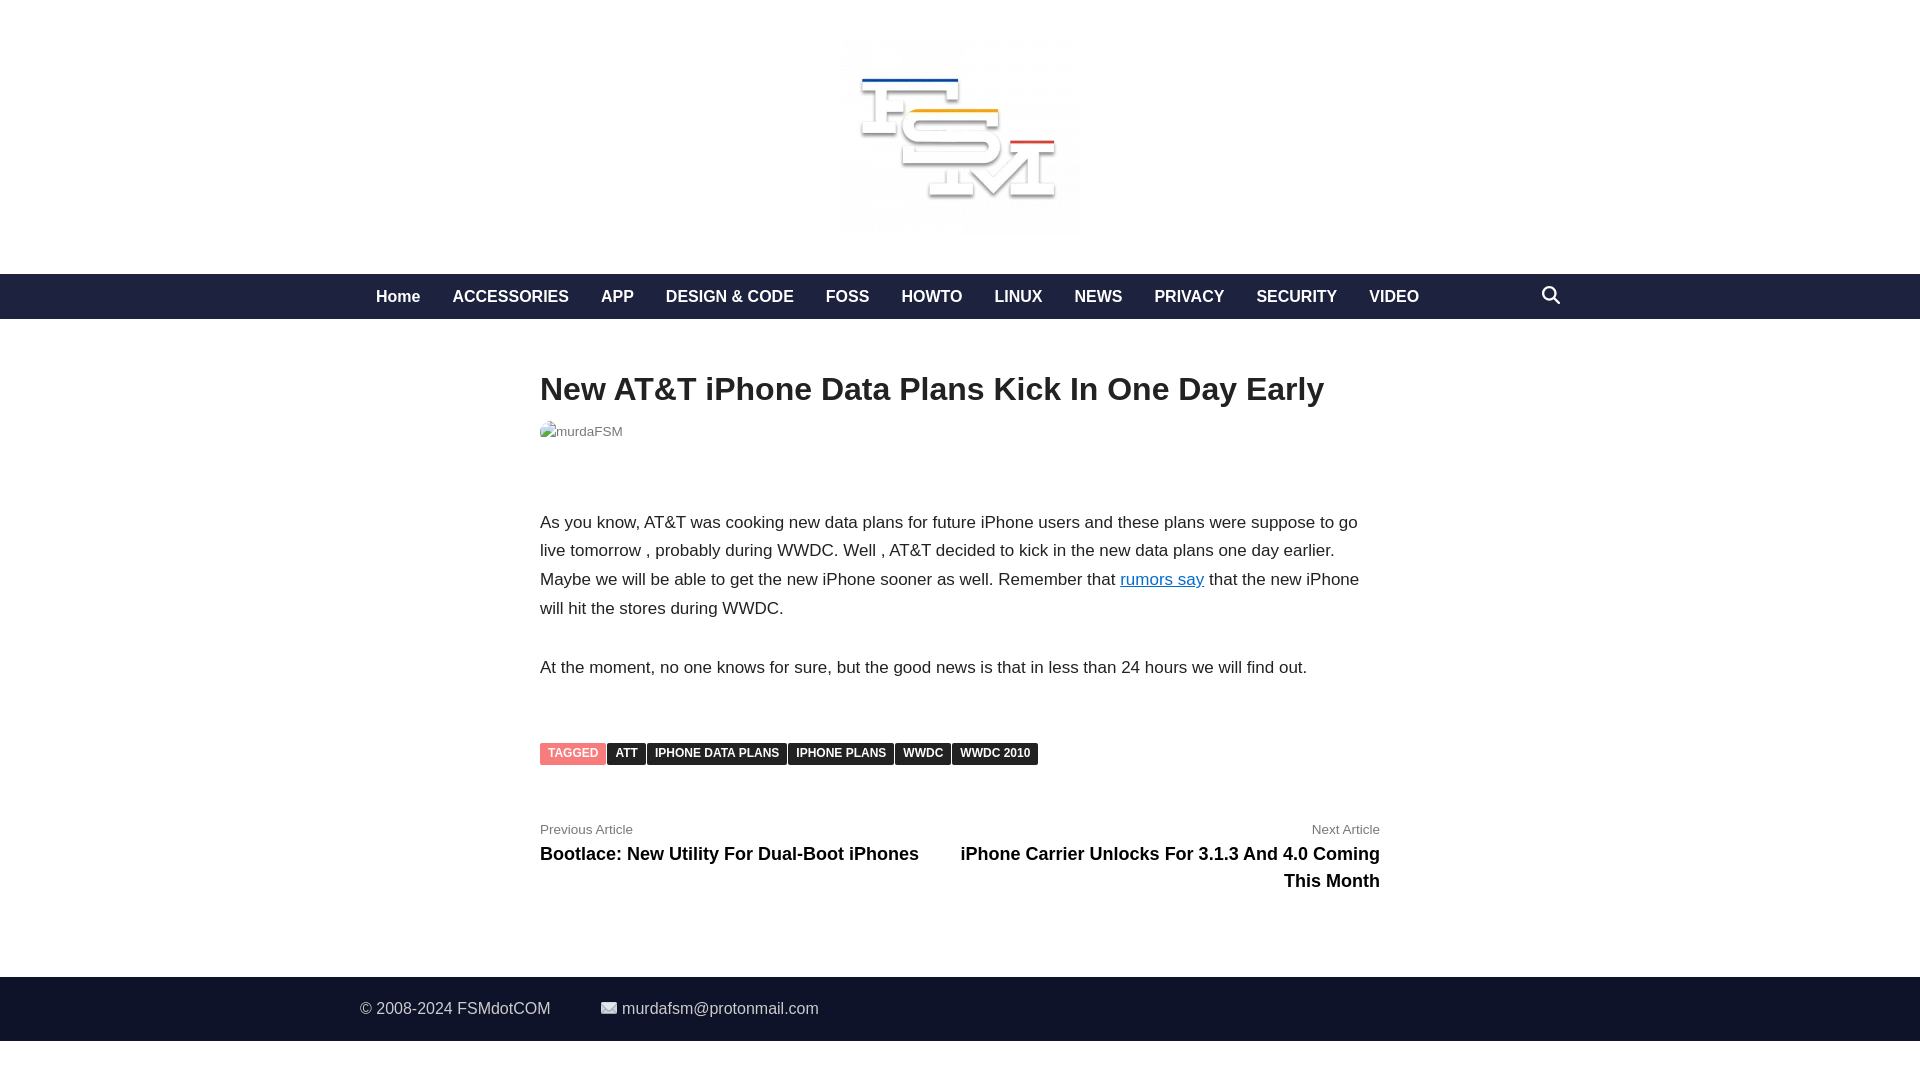  What do you see at coordinates (995, 754) in the screenshot?
I see `WWDC 2010` at bounding box center [995, 754].